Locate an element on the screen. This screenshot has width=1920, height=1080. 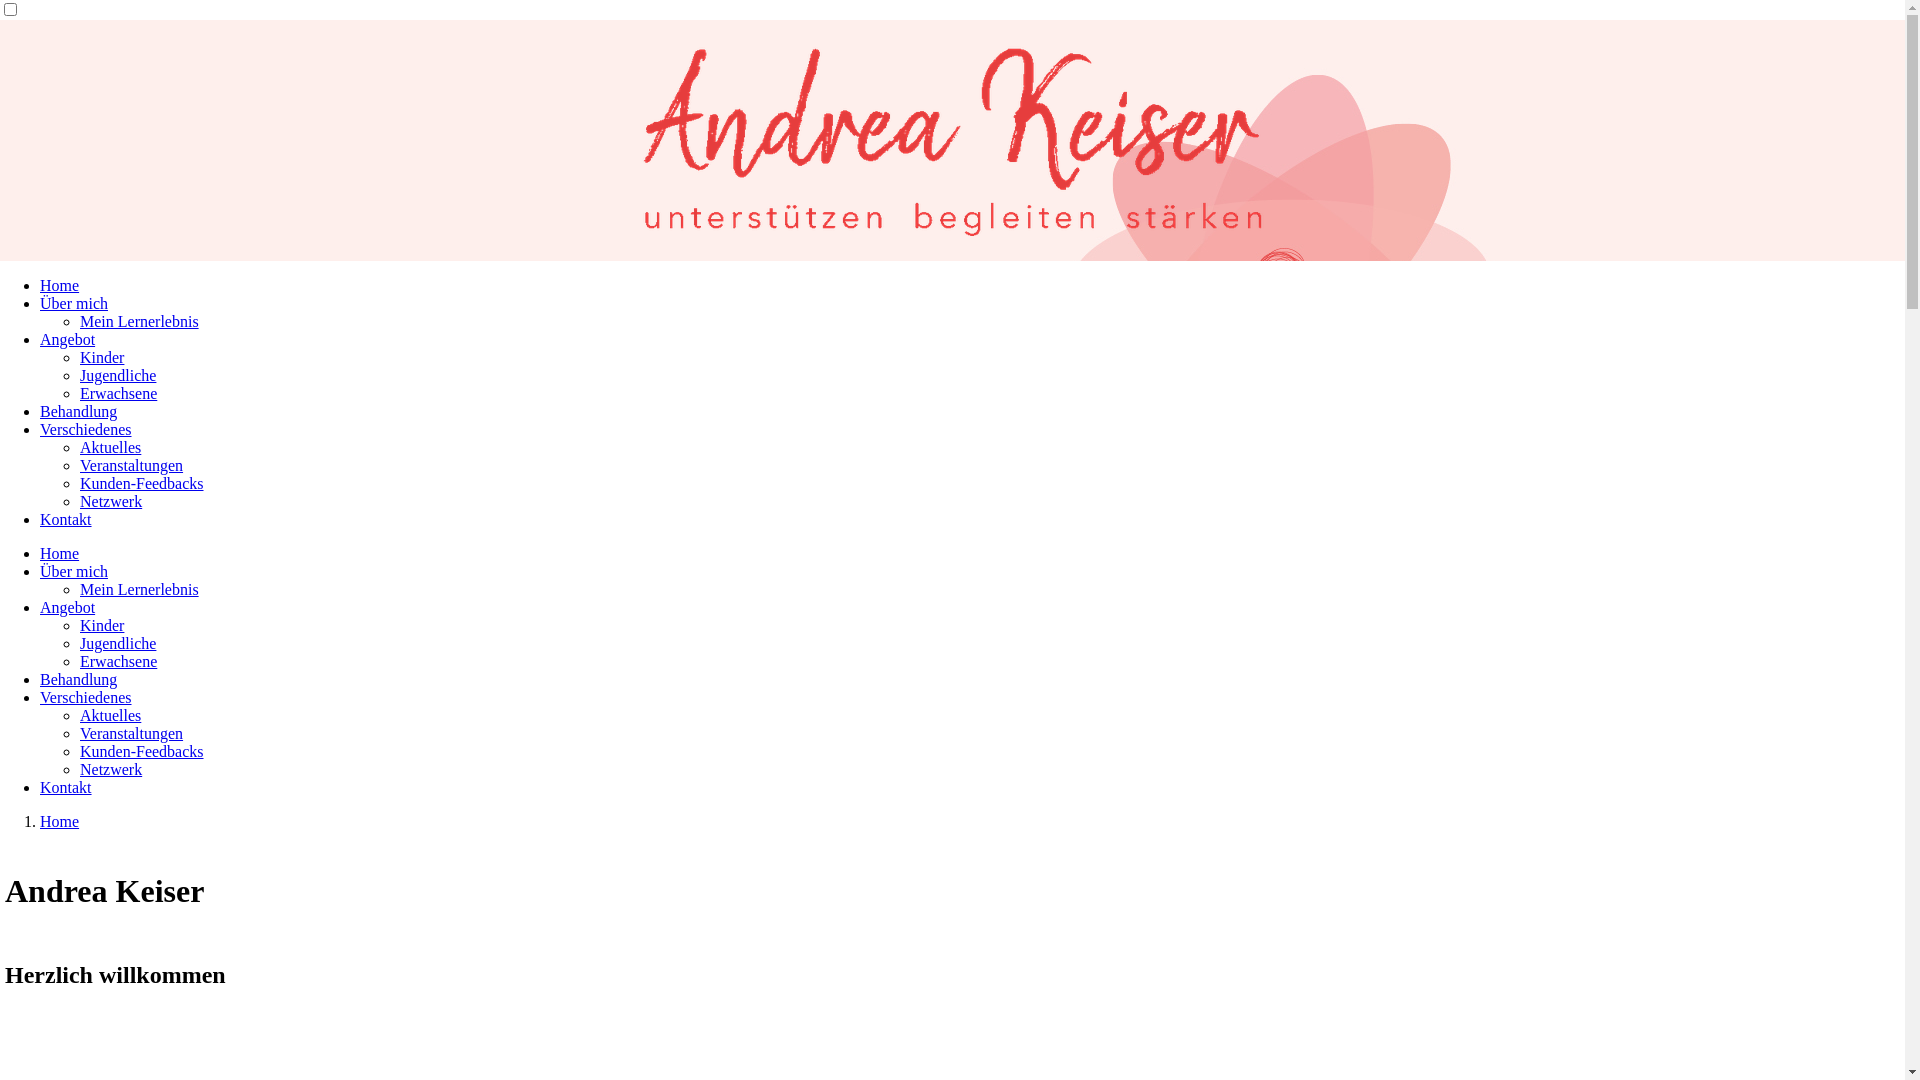
Aktuelles is located at coordinates (110, 448).